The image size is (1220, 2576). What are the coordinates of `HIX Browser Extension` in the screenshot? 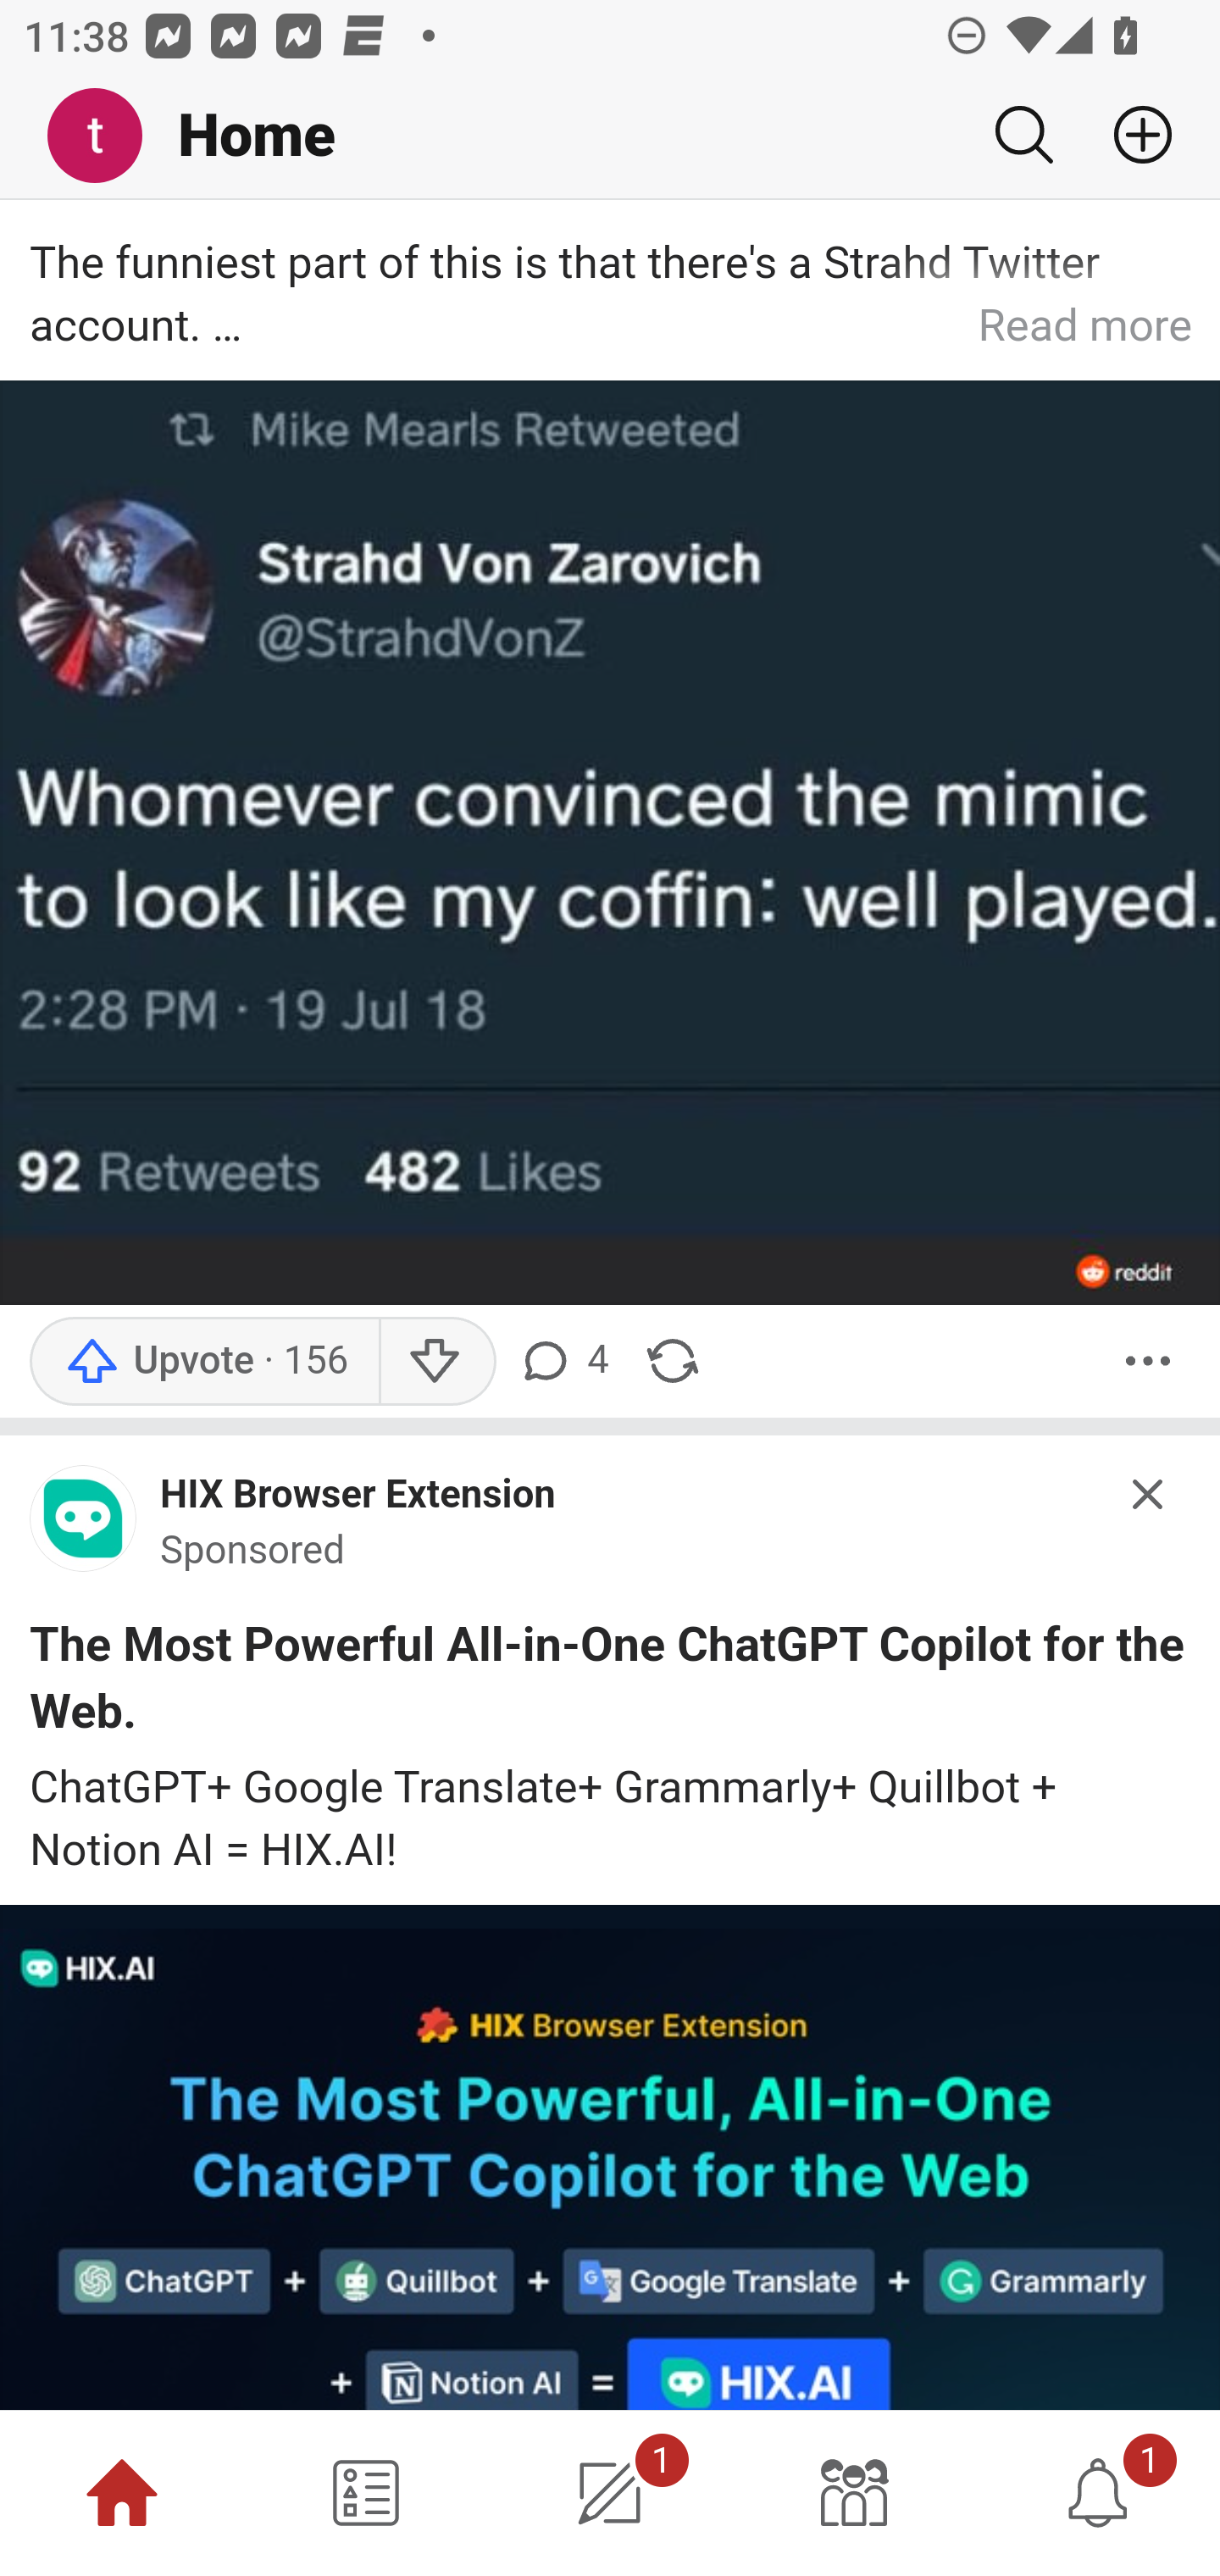 It's located at (358, 1495).